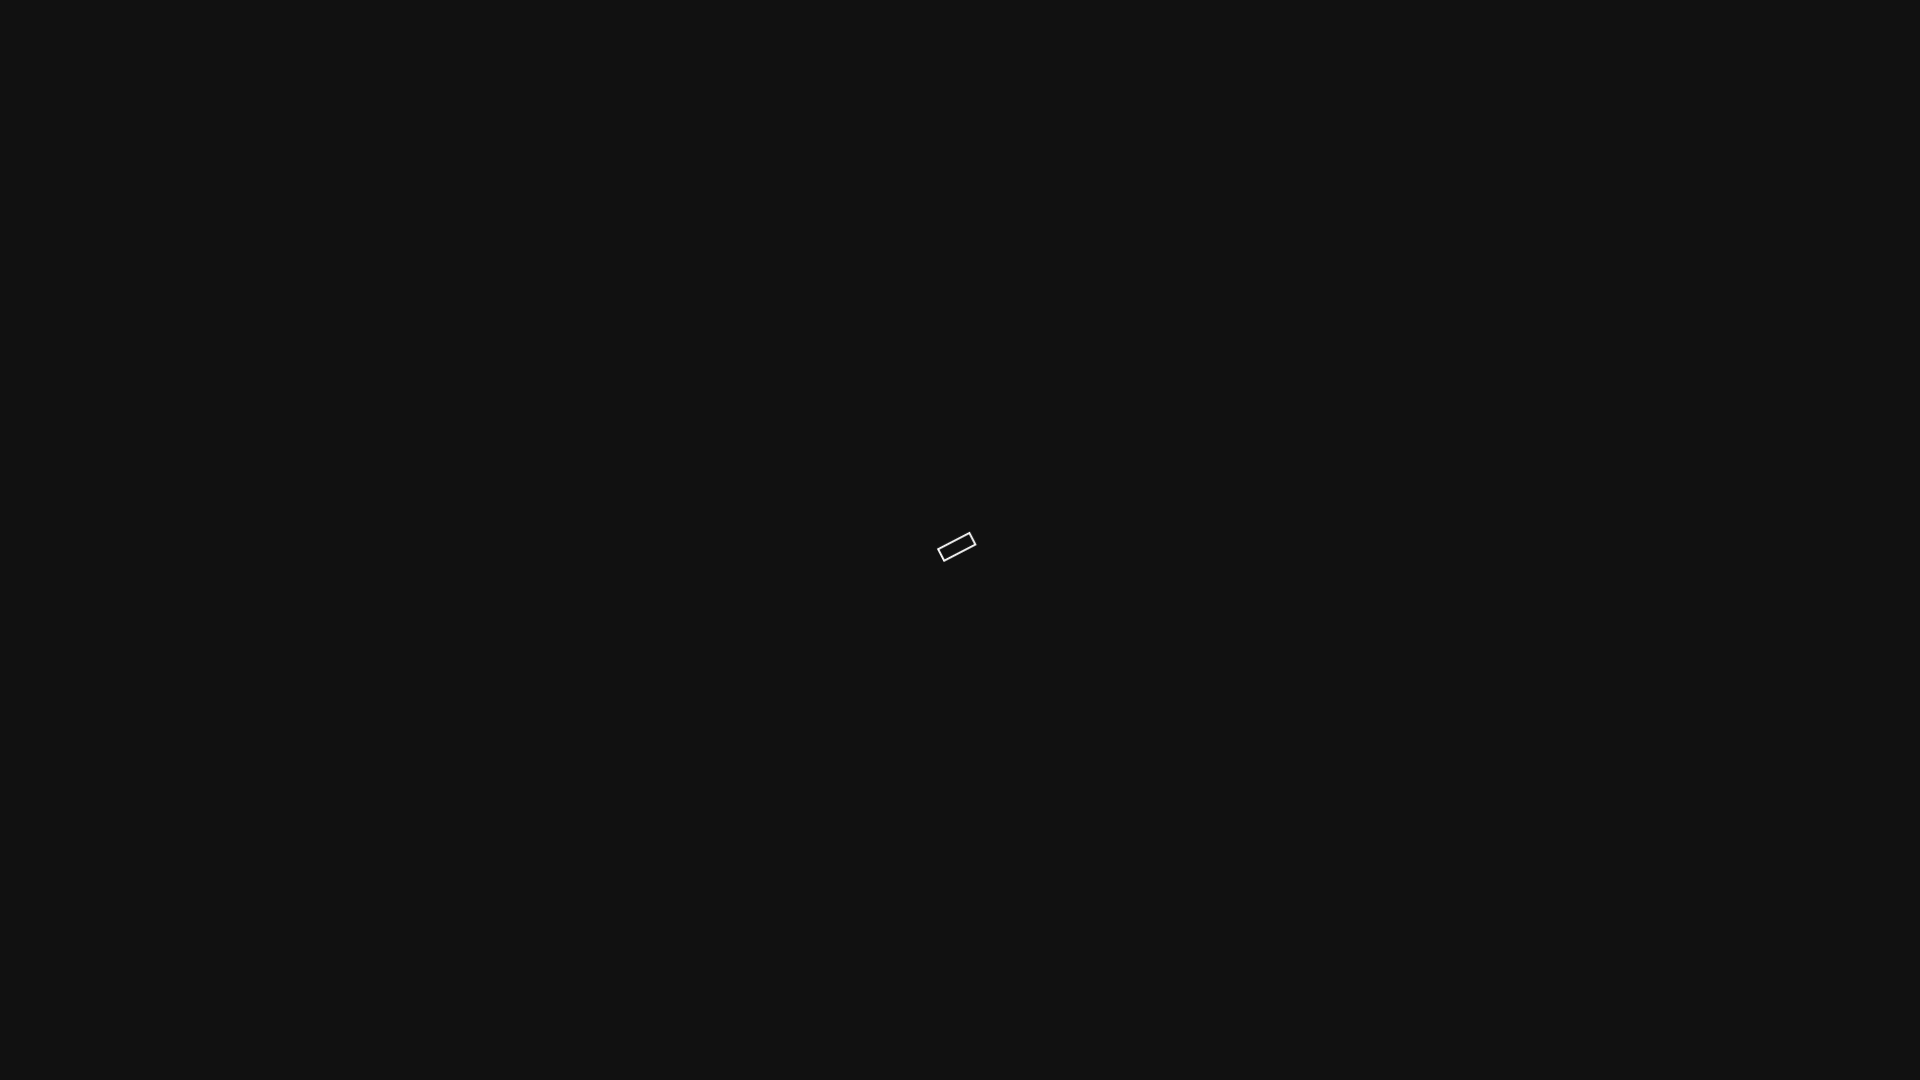  Describe the element at coordinates (1246, 152) in the screenshot. I see `info@bodenwerkstatt.ch` at that location.